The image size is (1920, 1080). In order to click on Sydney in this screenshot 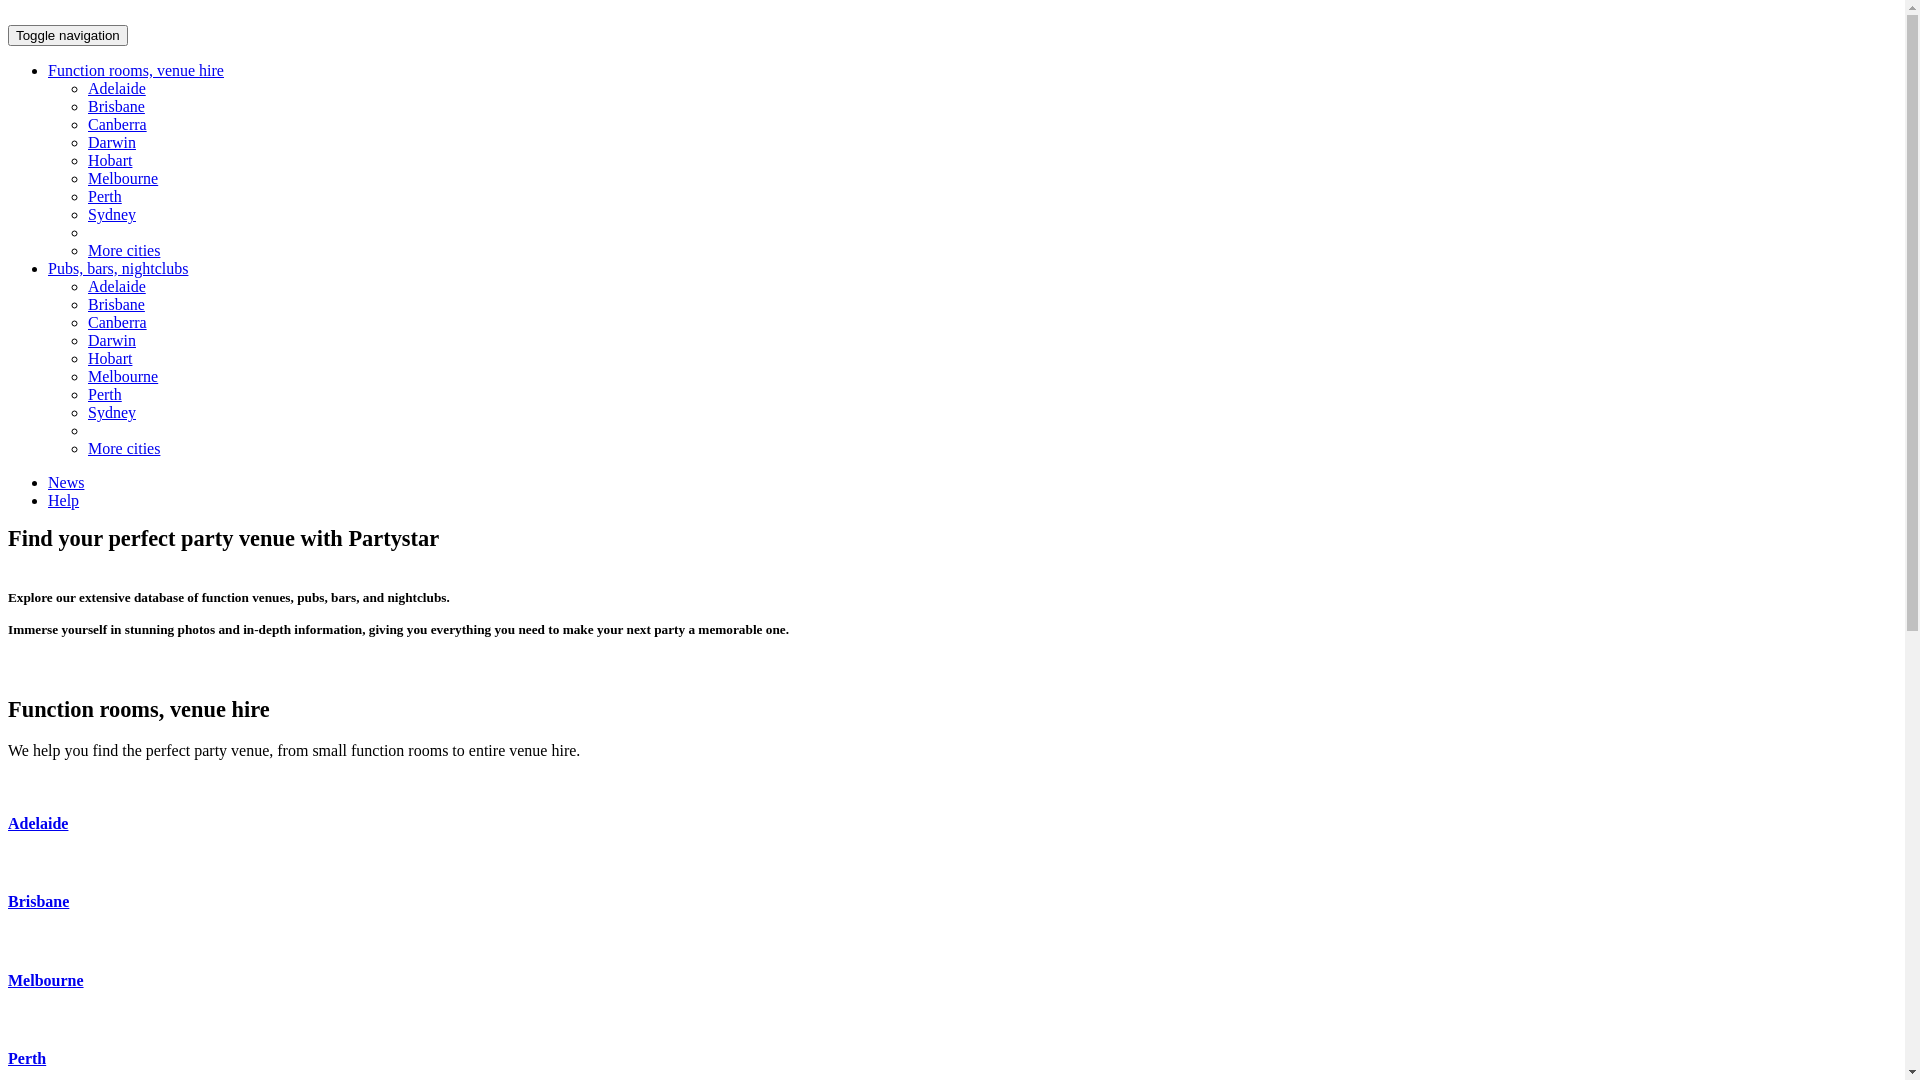, I will do `click(112, 412)`.